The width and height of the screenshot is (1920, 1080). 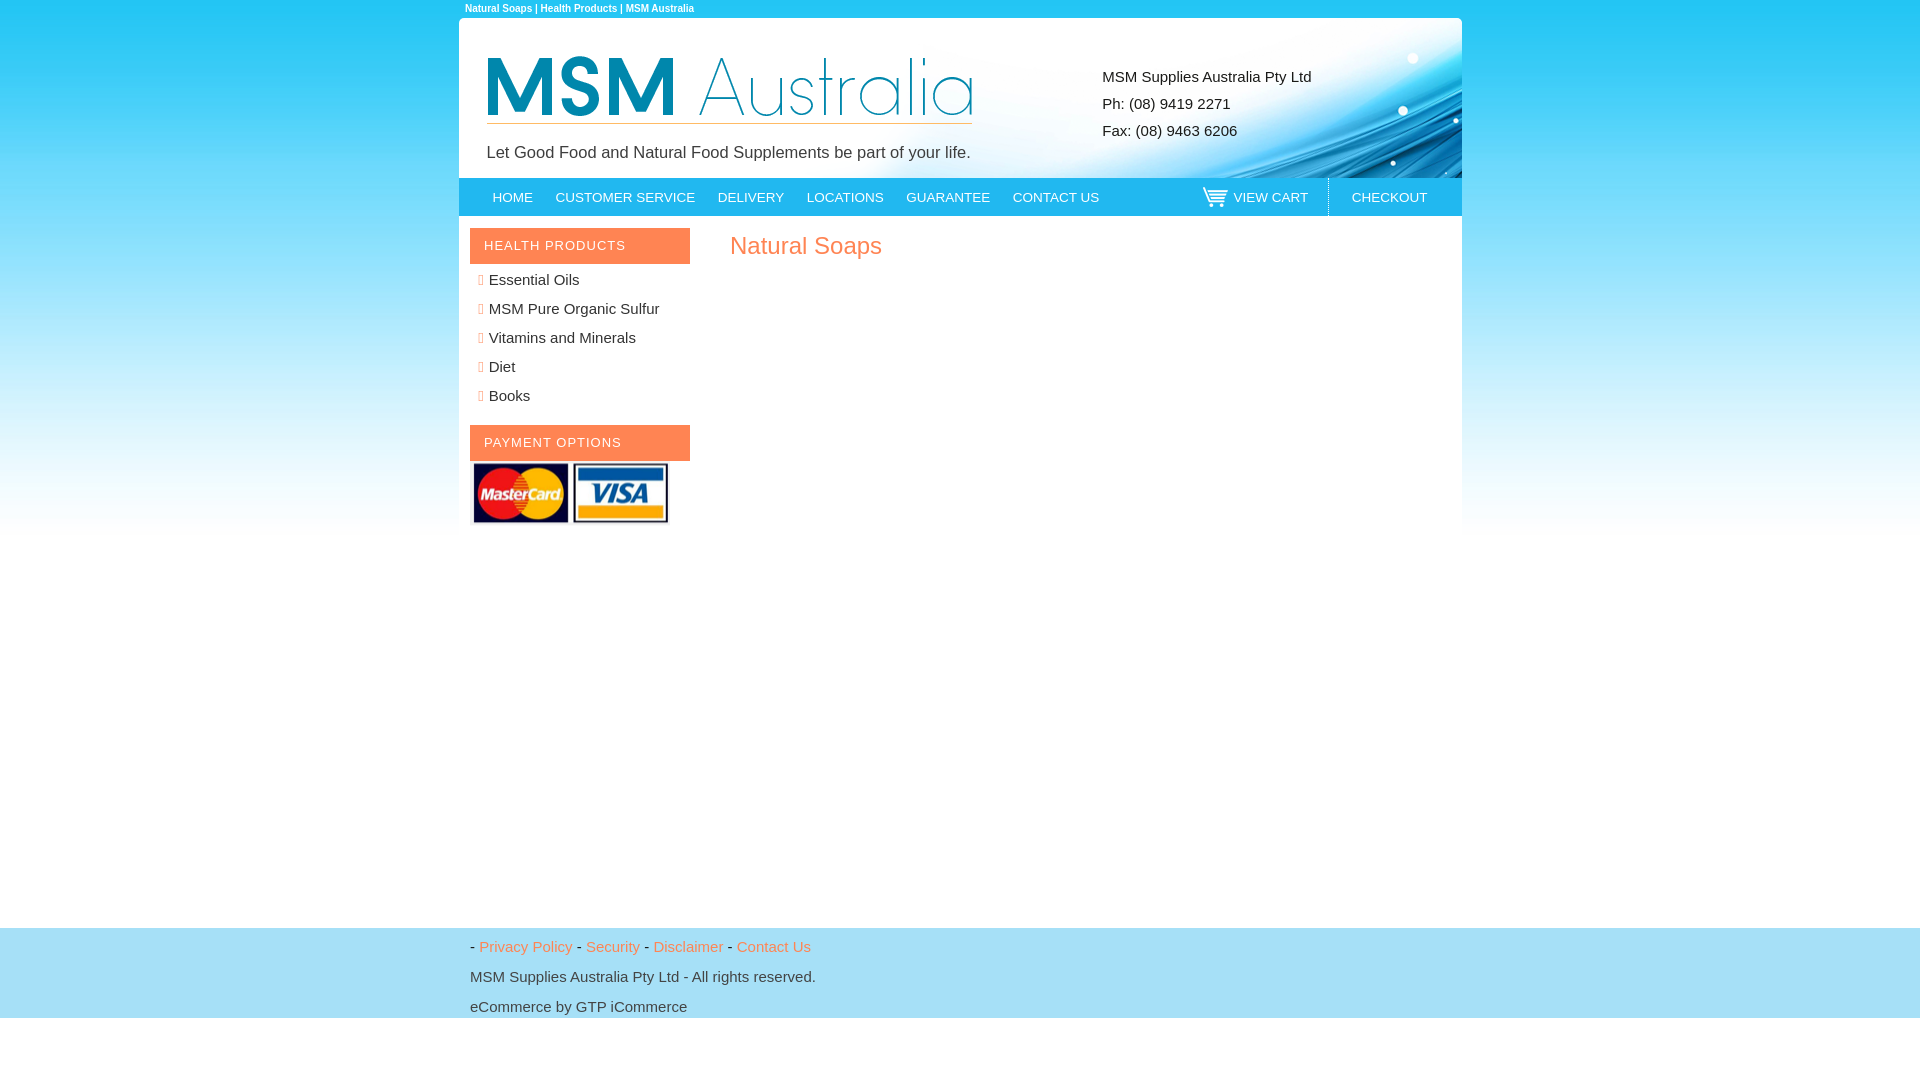 I want to click on eCommerce by GTP iCommerce, so click(x=578, y=1006).